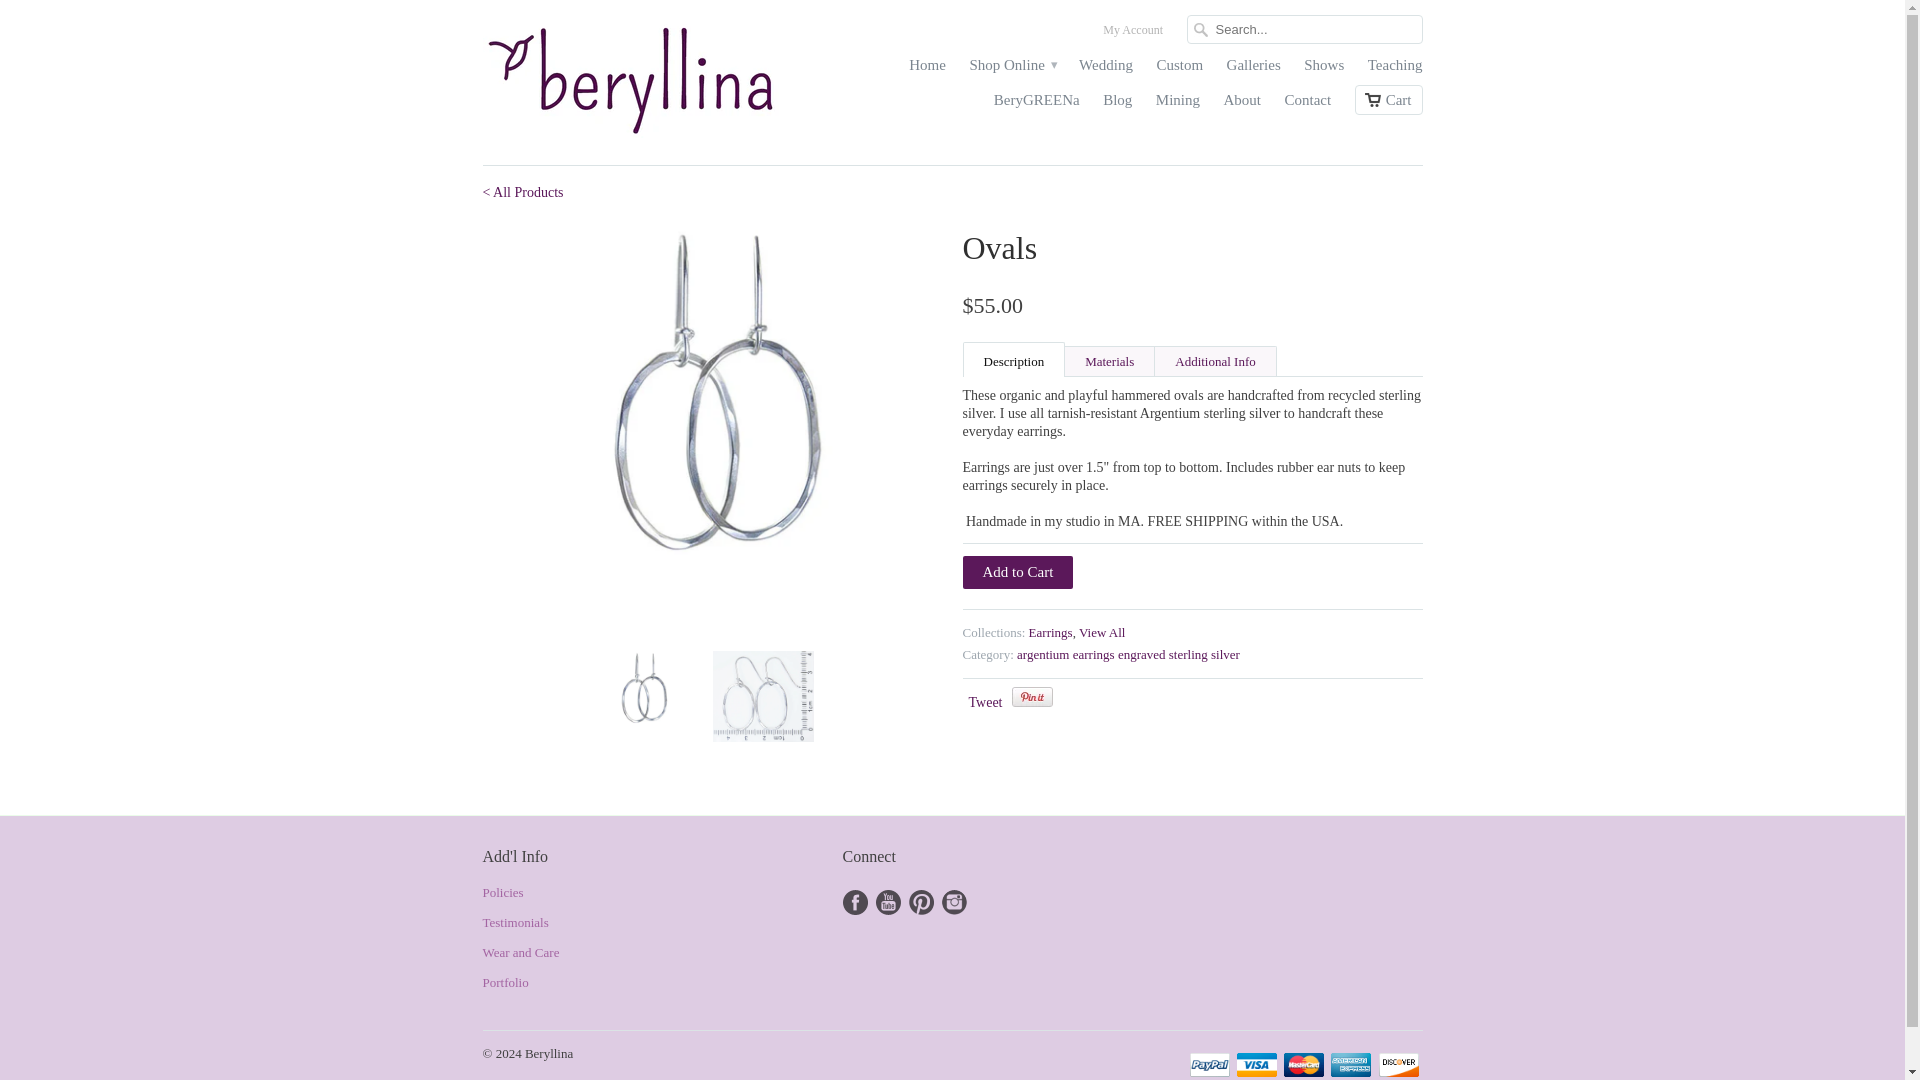 This screenshot has height=1080, width=1920. What do you see at coordinates (1178, 104) in the screenshot?
I see `Mining` at bounding box center [1178, 104].